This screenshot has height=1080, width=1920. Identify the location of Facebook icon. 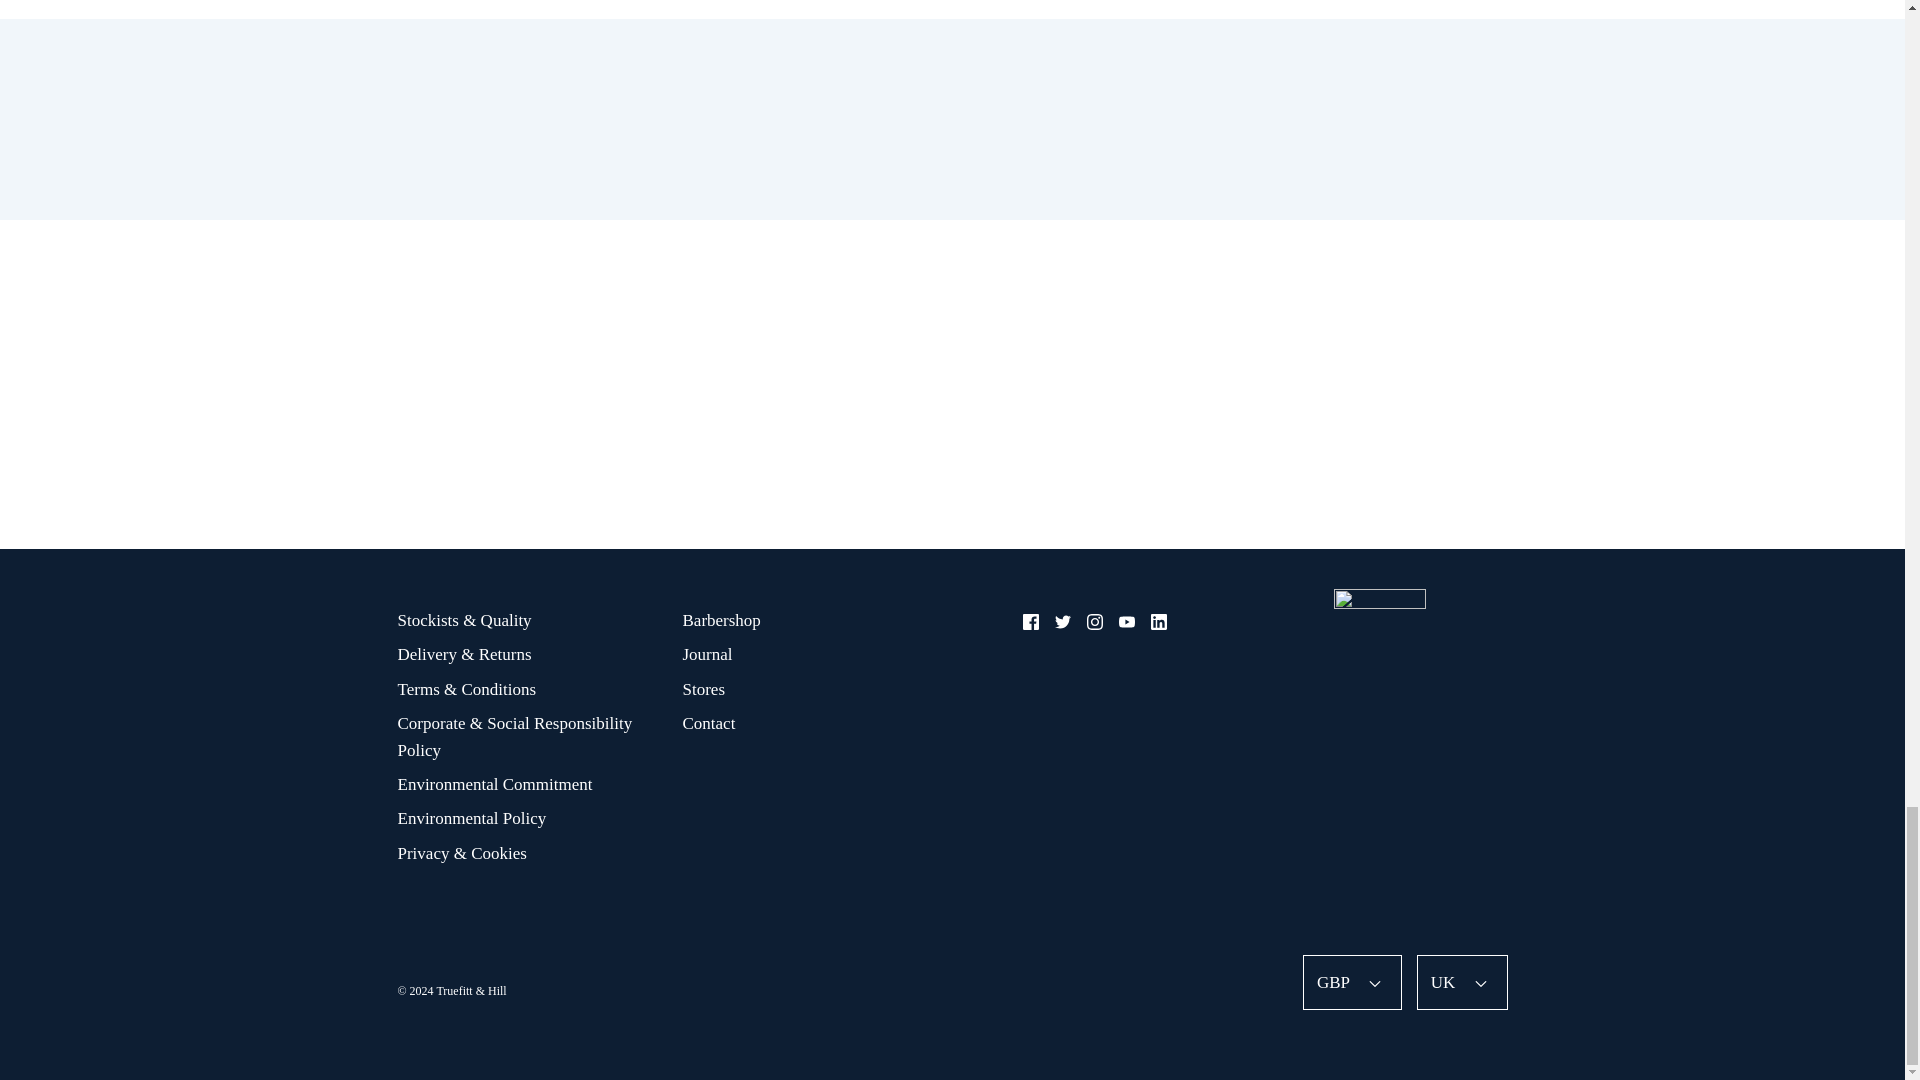
(1030, 622).